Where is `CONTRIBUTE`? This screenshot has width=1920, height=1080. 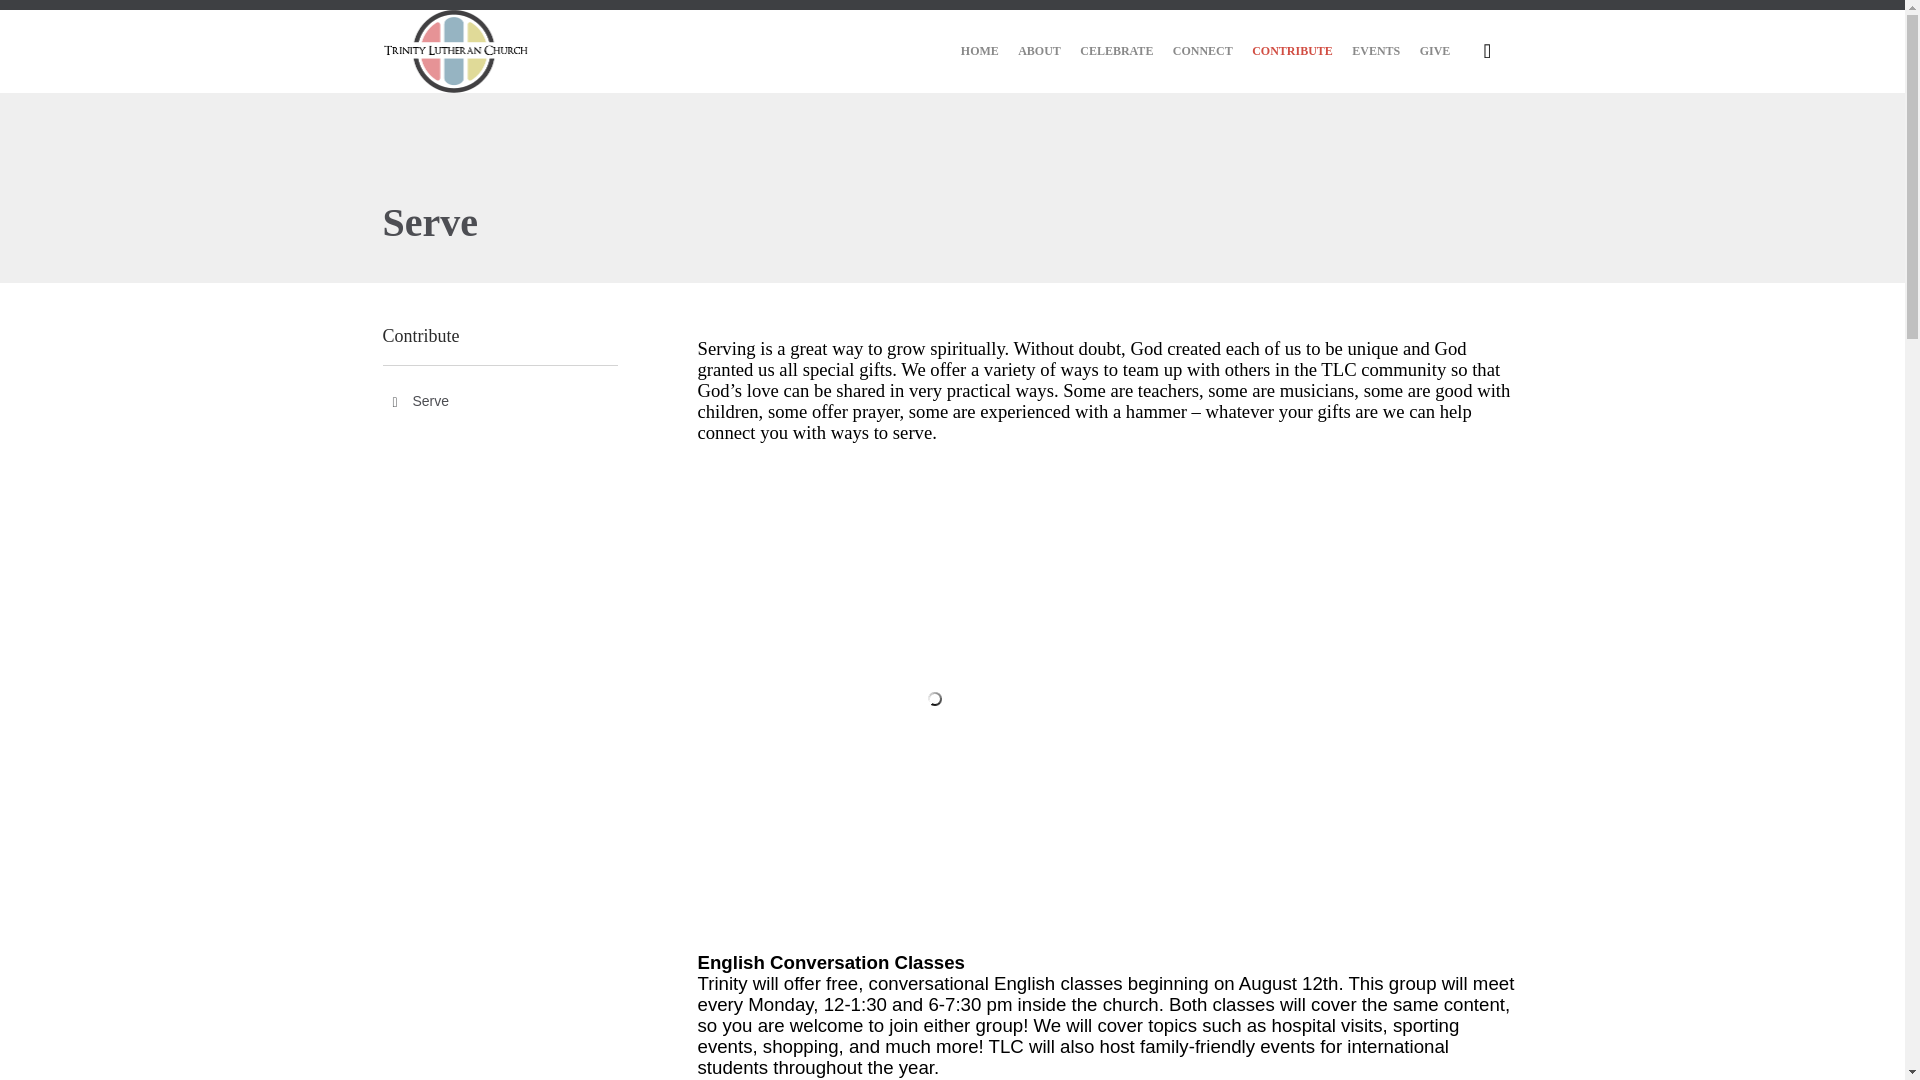
CONTRIBUTE is located at coordinates (1292, 52).